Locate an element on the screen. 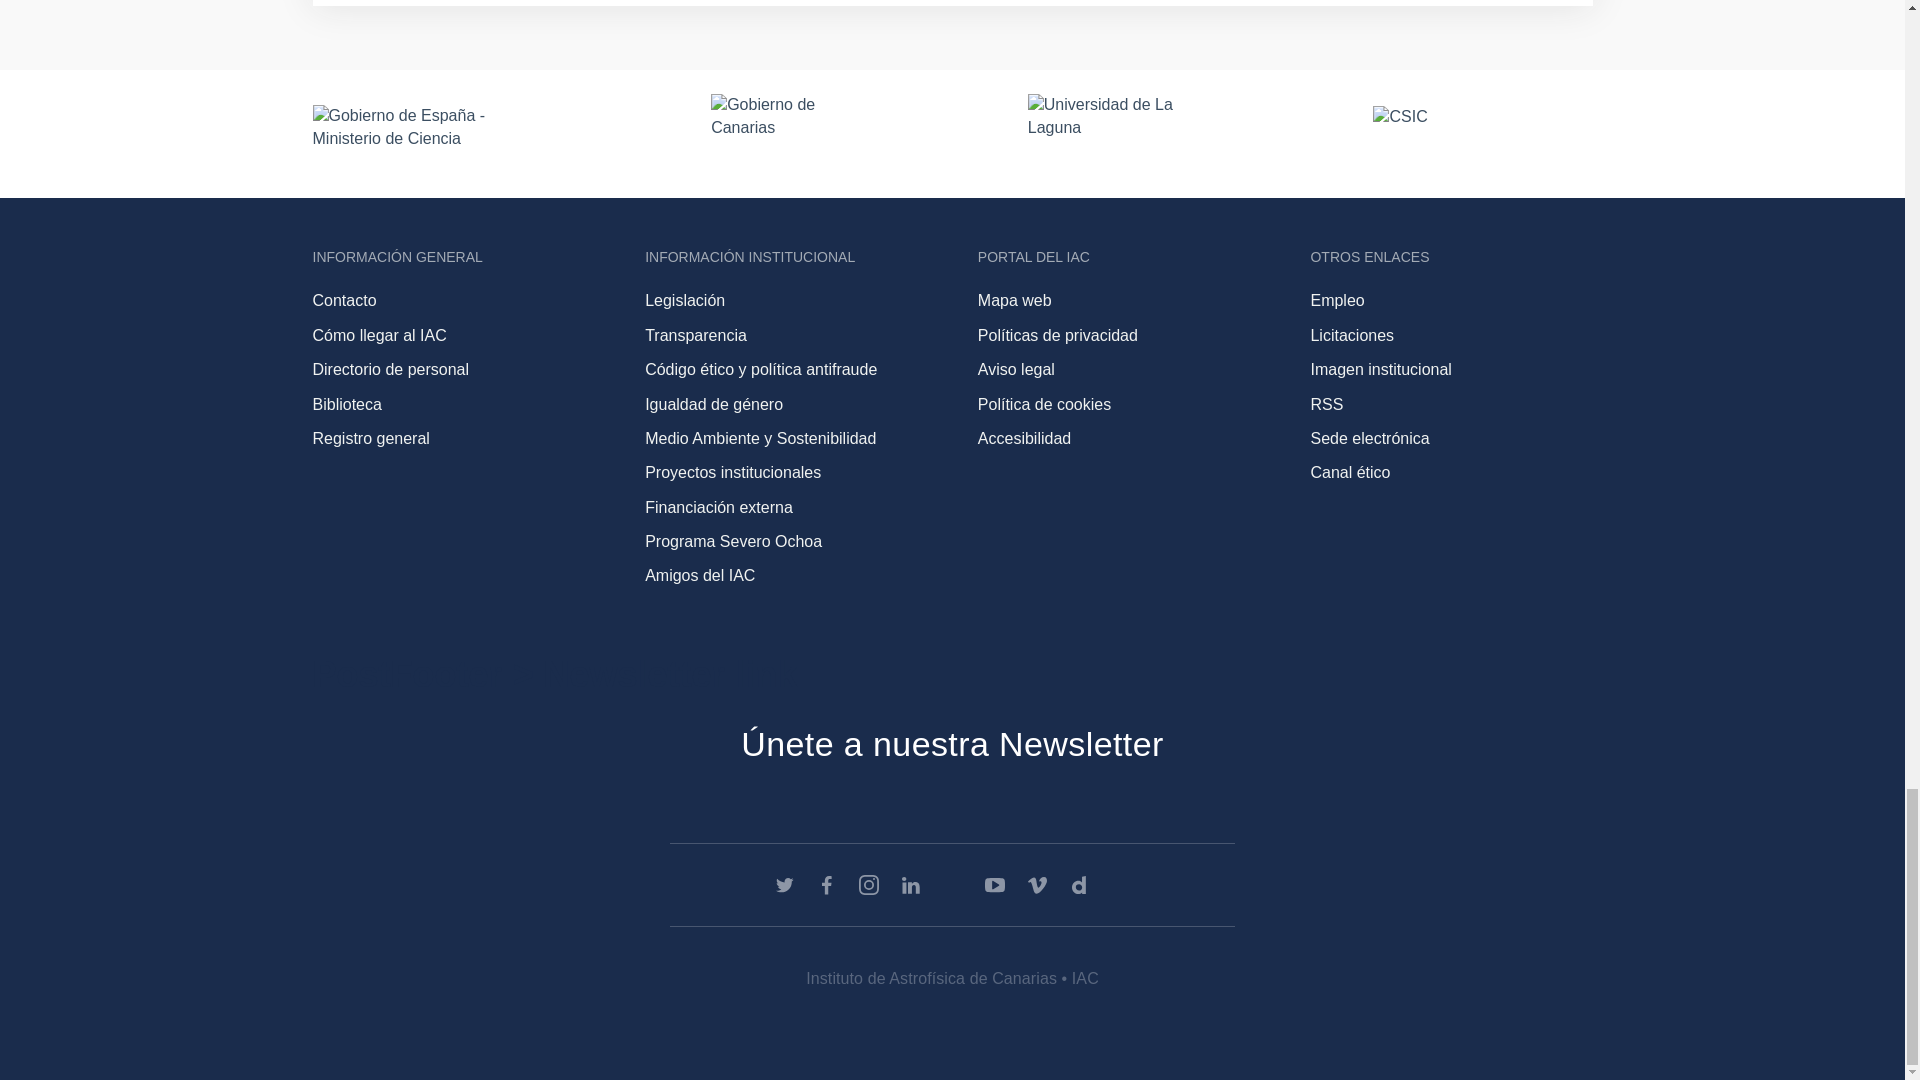  Gobierno de Canarias is located at coordinates (780, 133).